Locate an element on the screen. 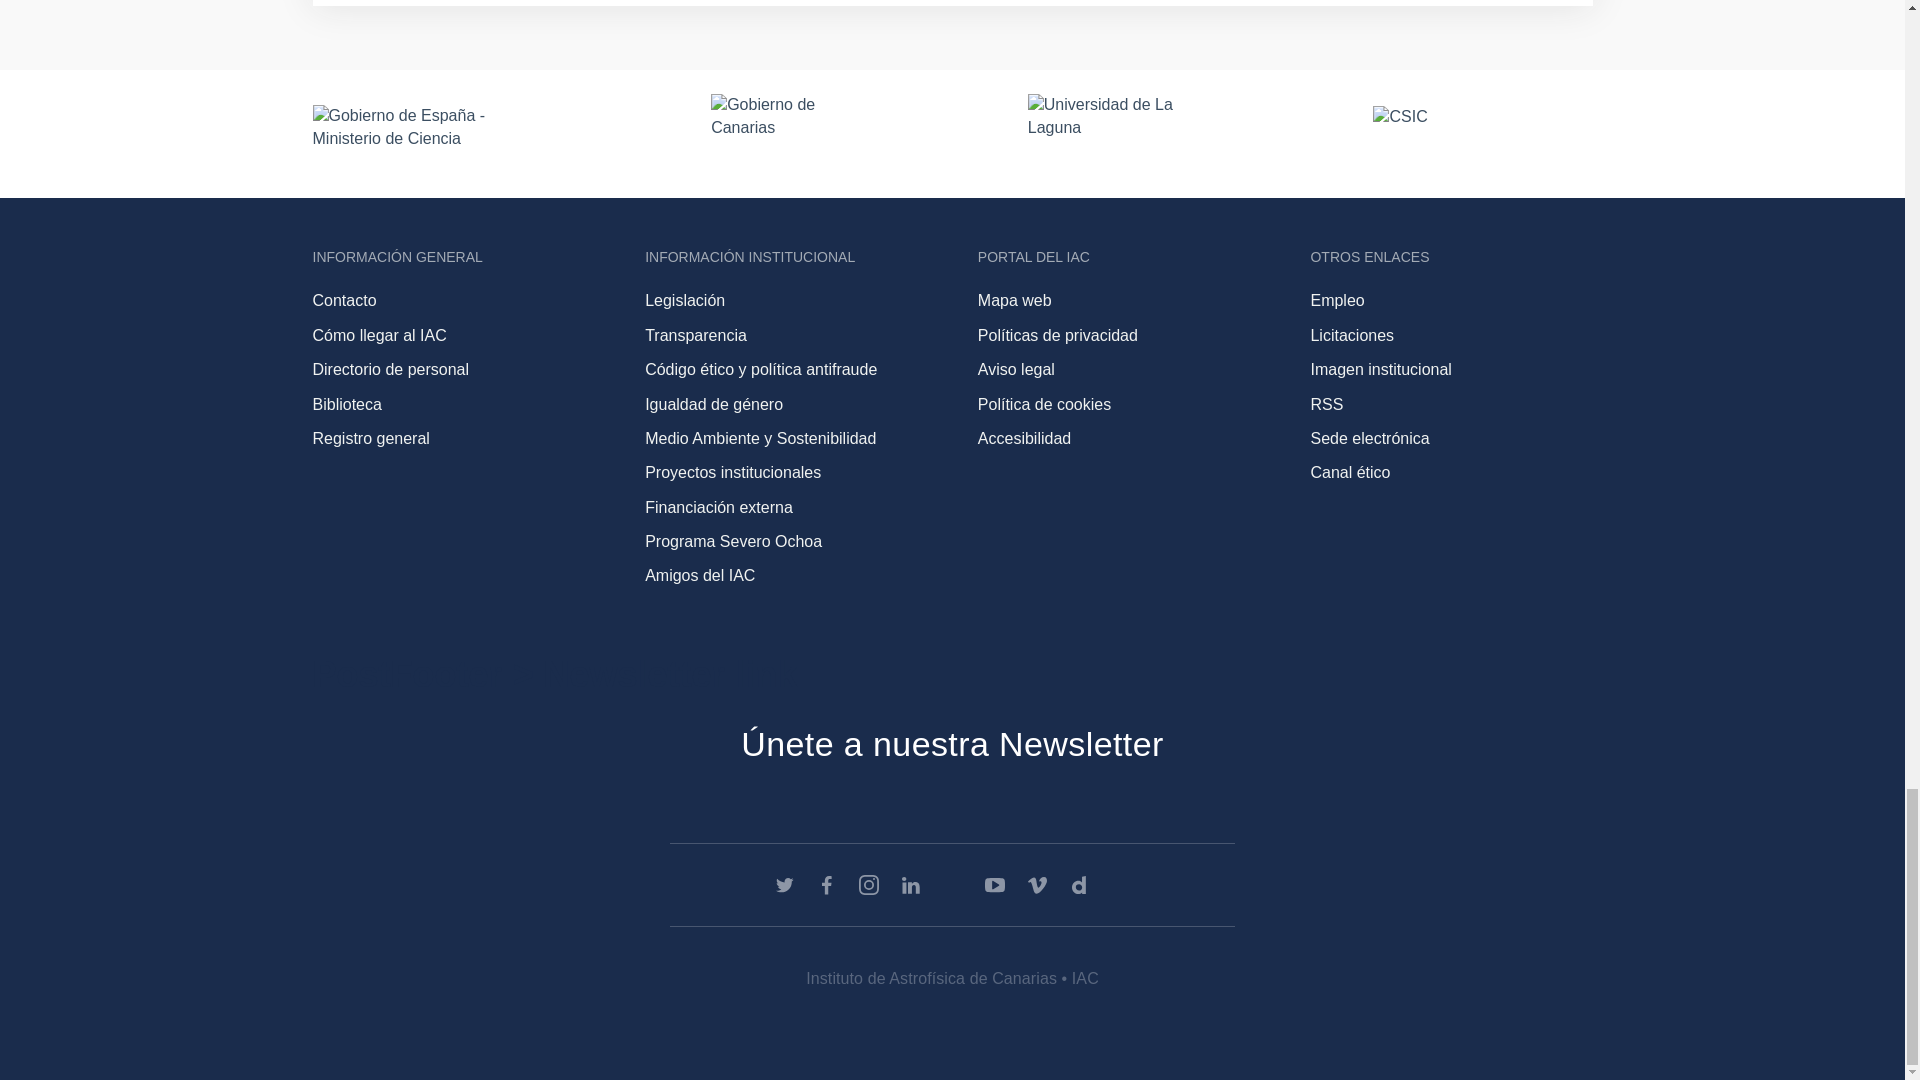  Gobierno de Canarias is located at coordinates (780, 133).